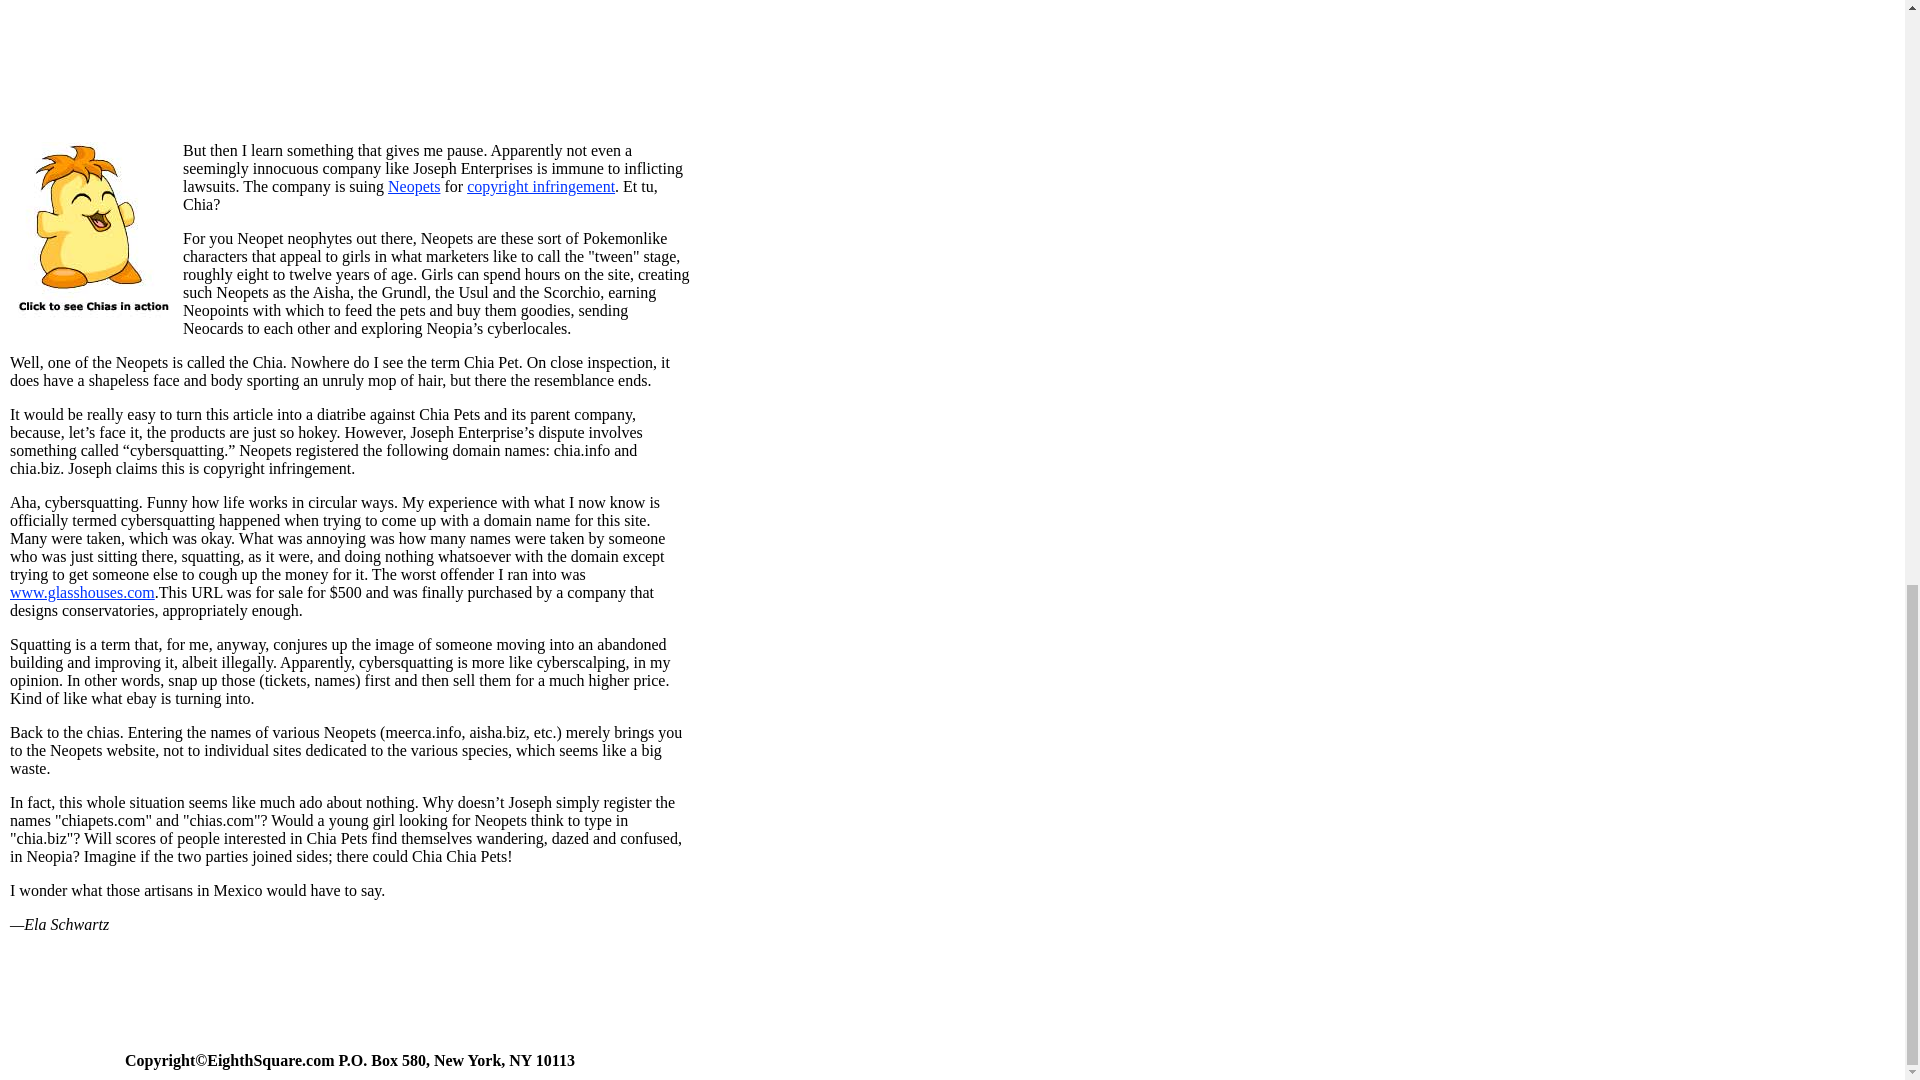 The height and width of the screenshot is (1080, 1920). Describe the element at coordinates (112, 592) in the screenshot. I see `shouses.com` at that location.